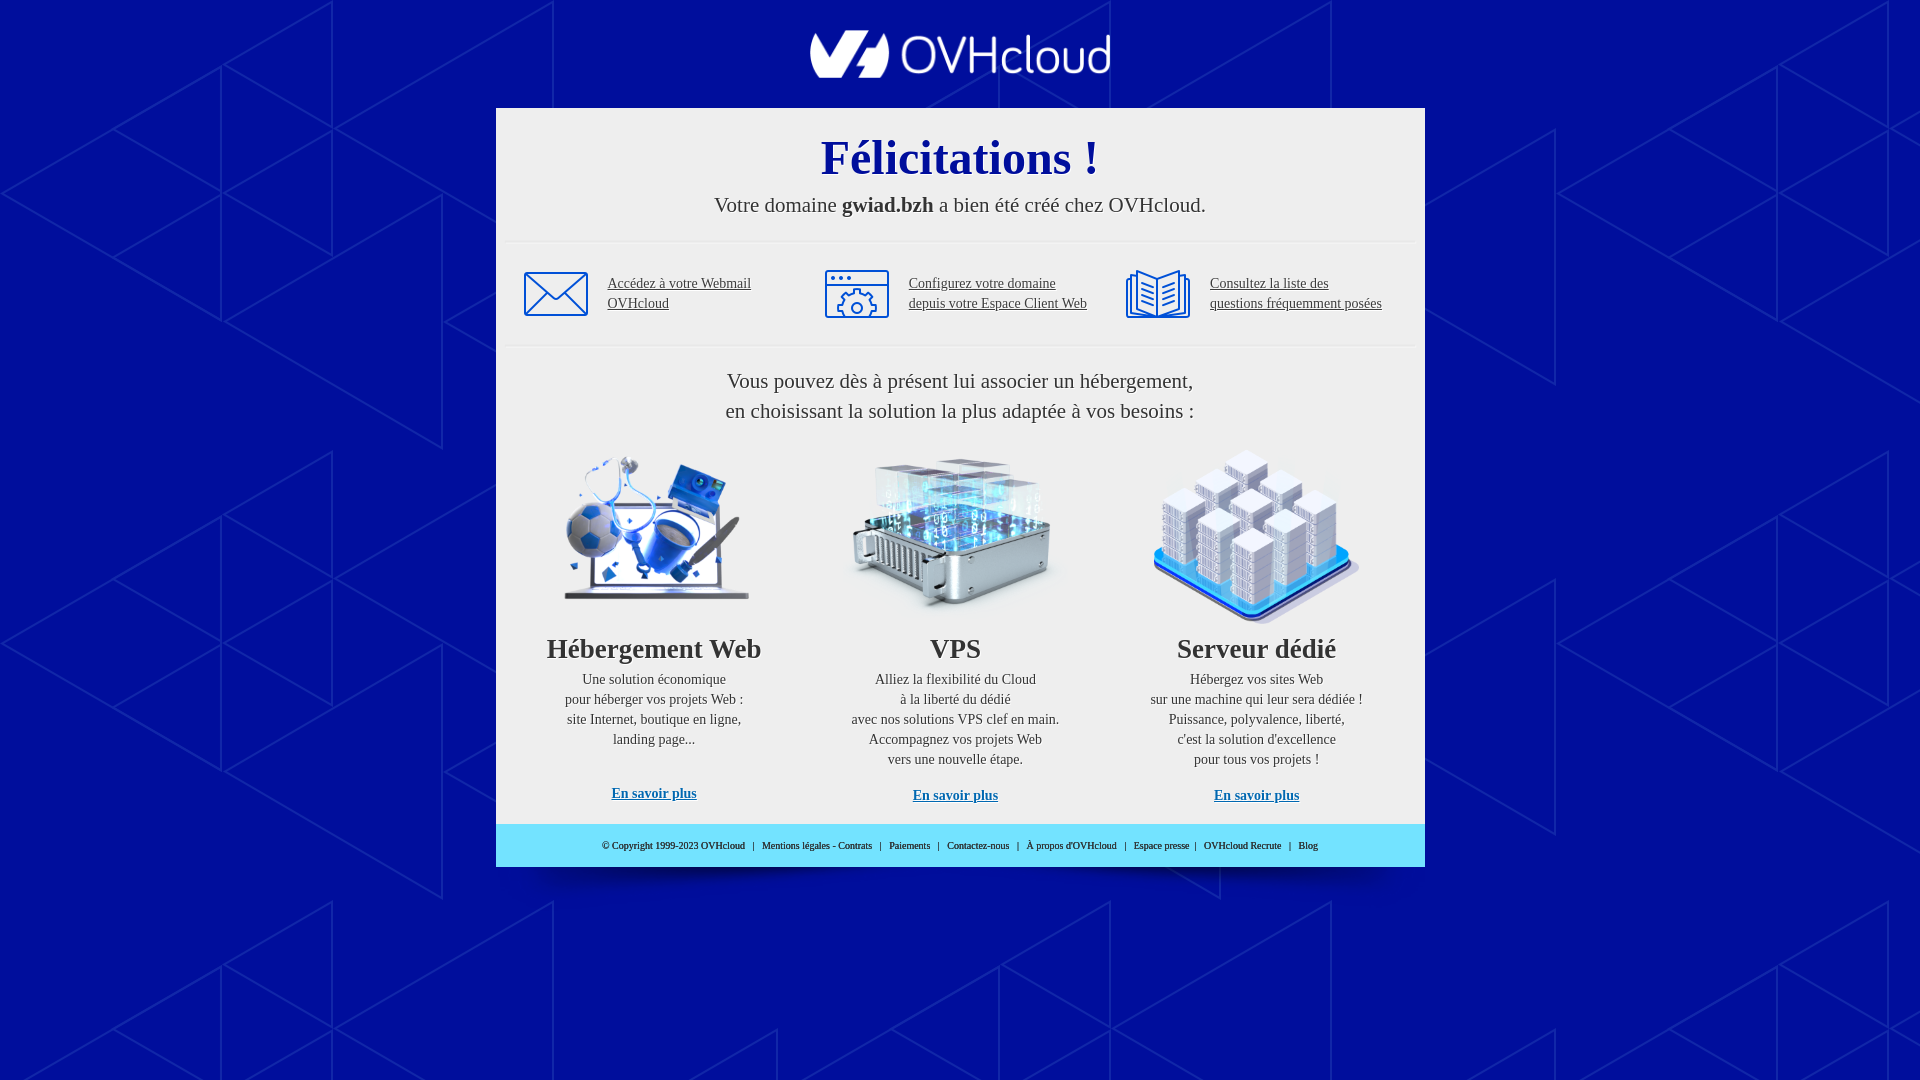 Image resolution: width=1920 pixels, height=1080 pixels. Describe the element at coordinates (998, 294) in the screenshot. I see `Configurez votre domaine
depuis votre Espace Client Web` at that location.